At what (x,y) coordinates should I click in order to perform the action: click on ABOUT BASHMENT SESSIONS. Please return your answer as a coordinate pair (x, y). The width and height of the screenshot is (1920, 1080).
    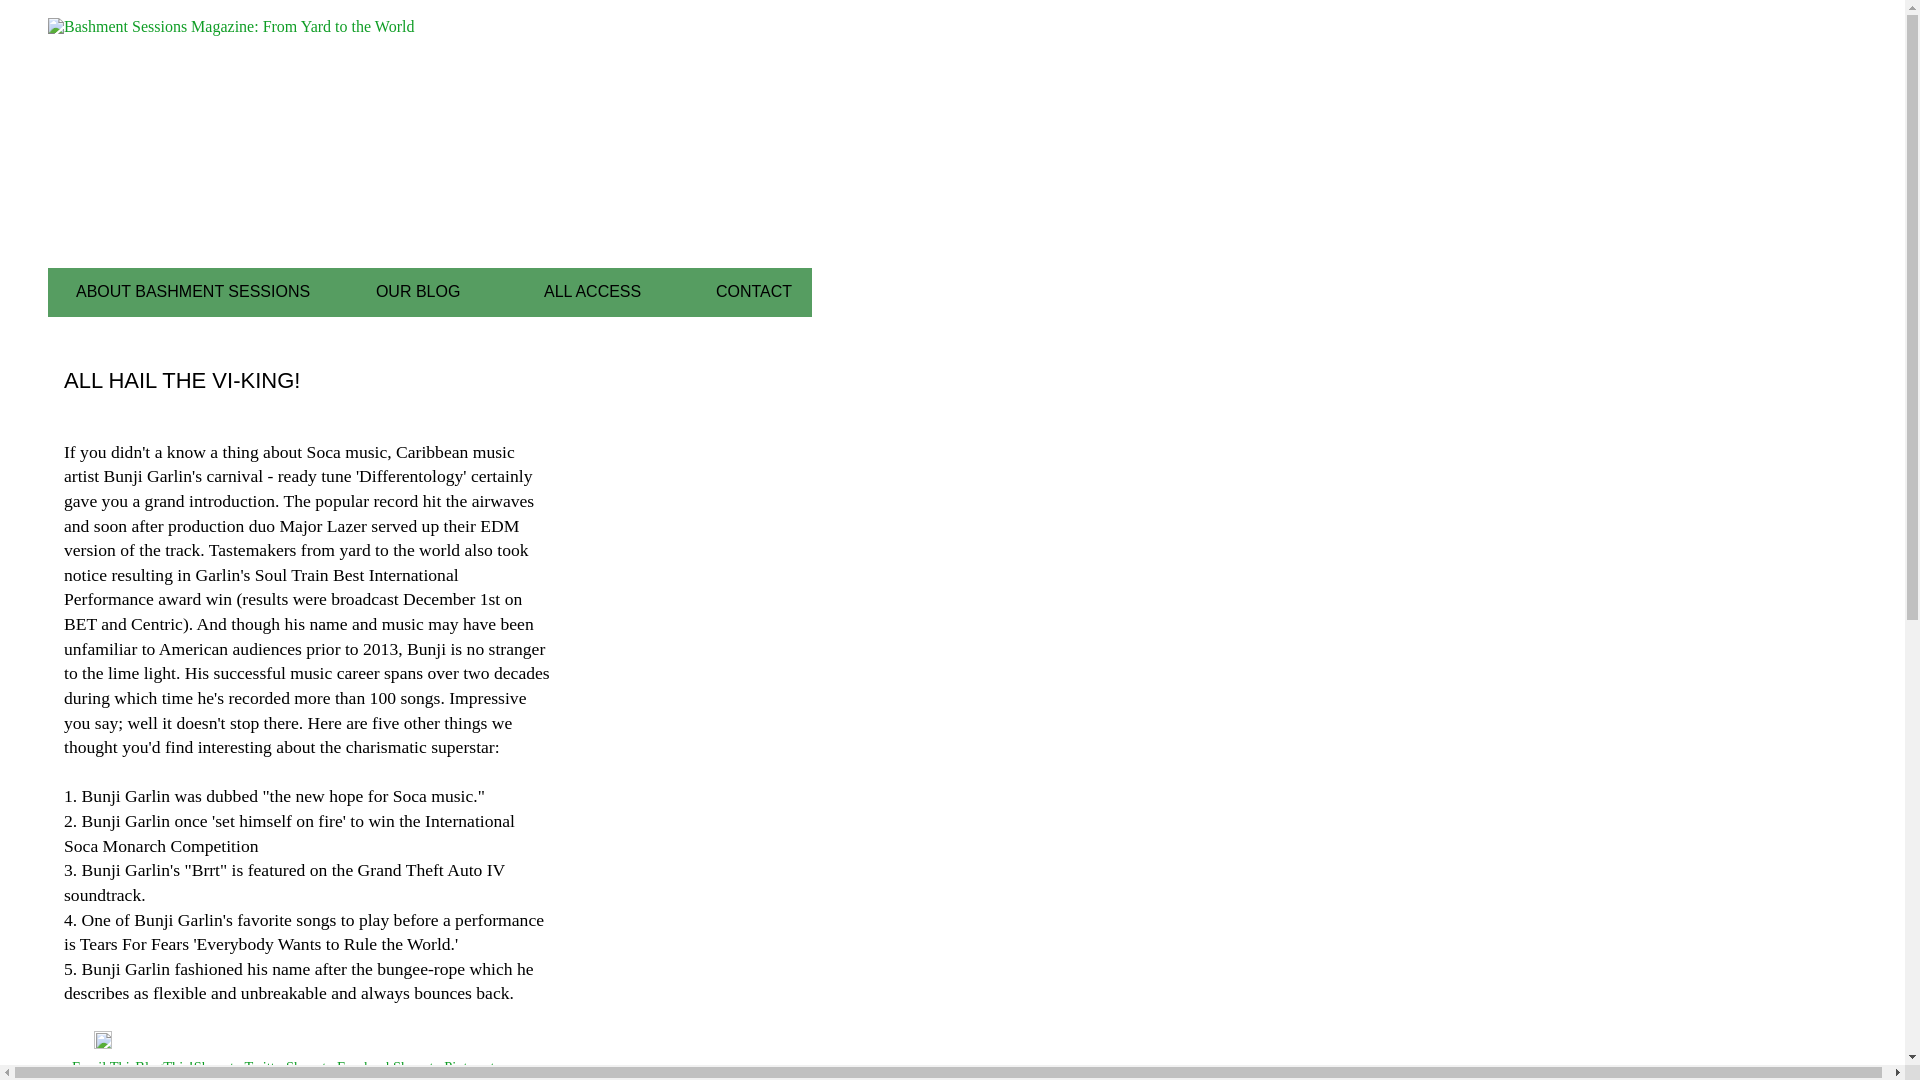
    Looking at the image, I should click on (192, 292).